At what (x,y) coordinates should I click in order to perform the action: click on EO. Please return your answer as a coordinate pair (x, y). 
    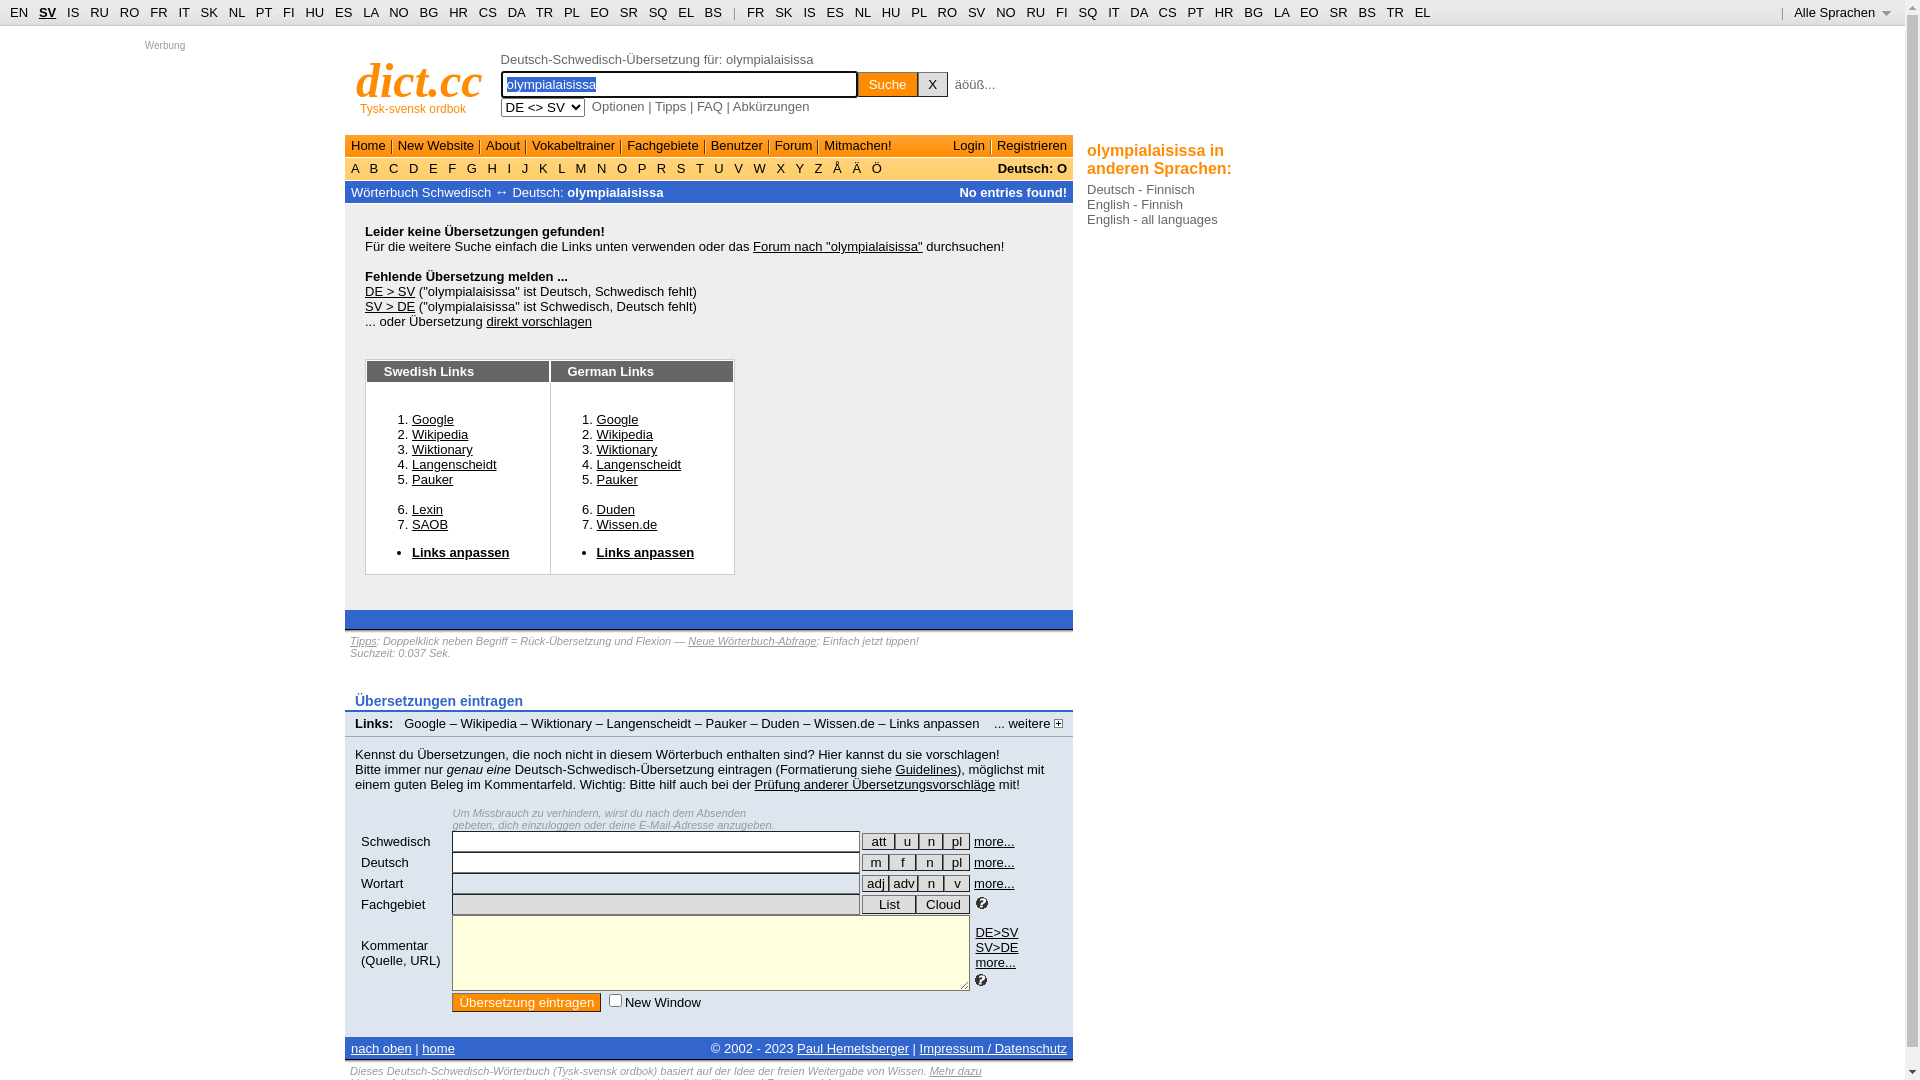
    Looking at the image, I should click on (600, 12).